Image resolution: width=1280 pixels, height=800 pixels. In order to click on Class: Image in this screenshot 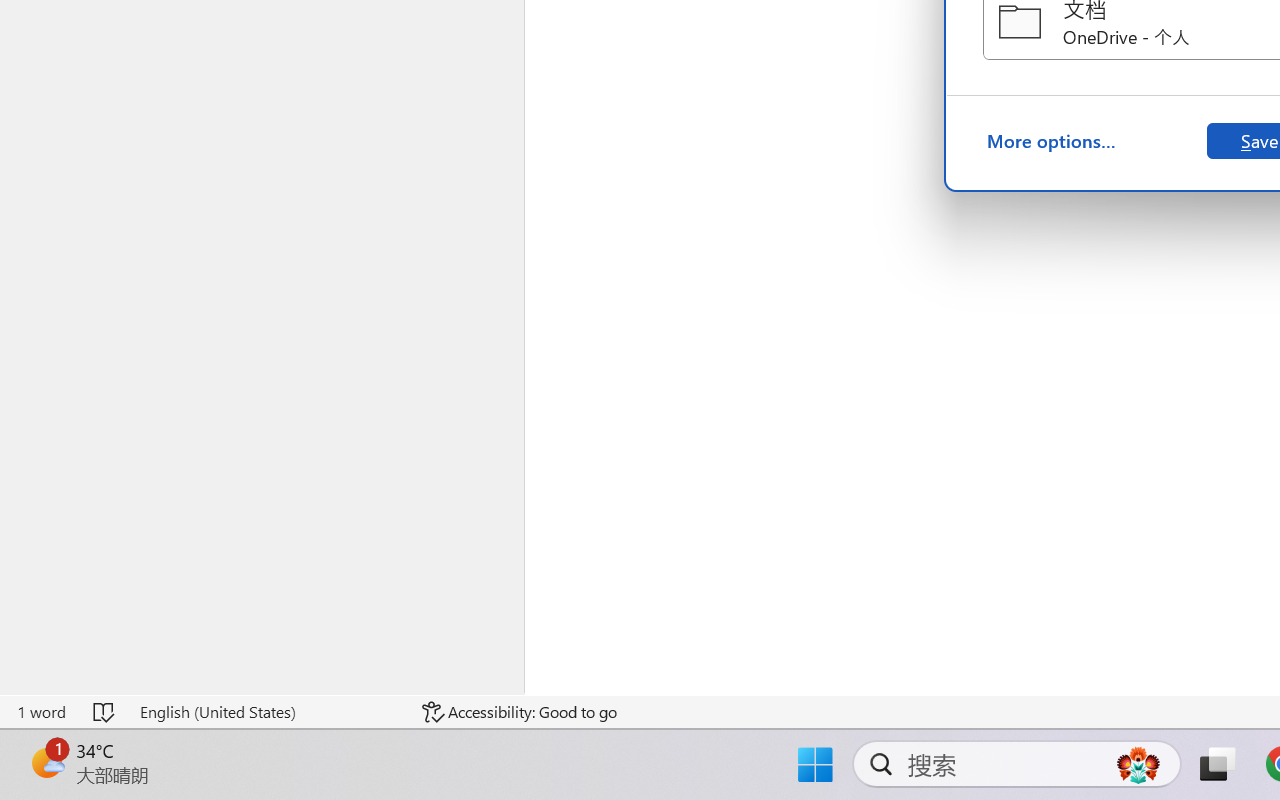, I will do `click(46, 743)`.